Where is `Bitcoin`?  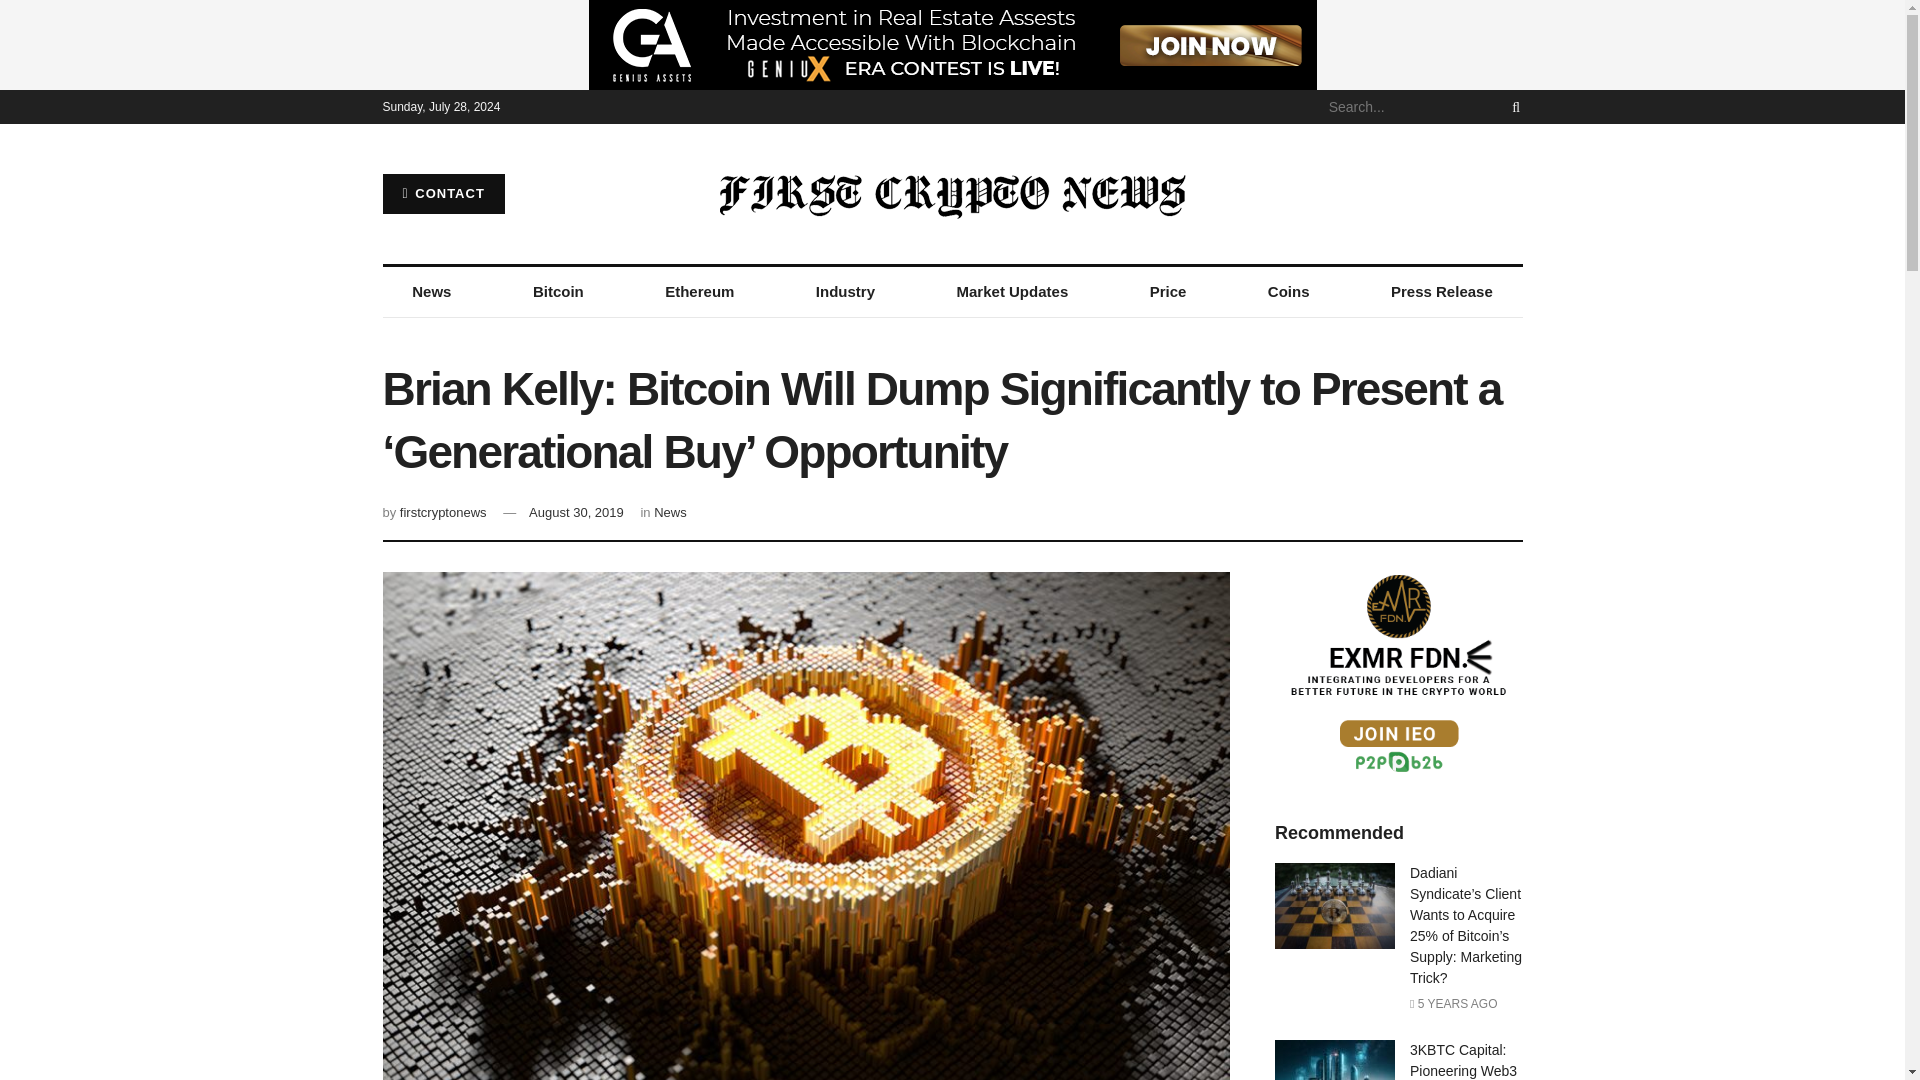 Bitcoin is located at coordinates (558, 292).